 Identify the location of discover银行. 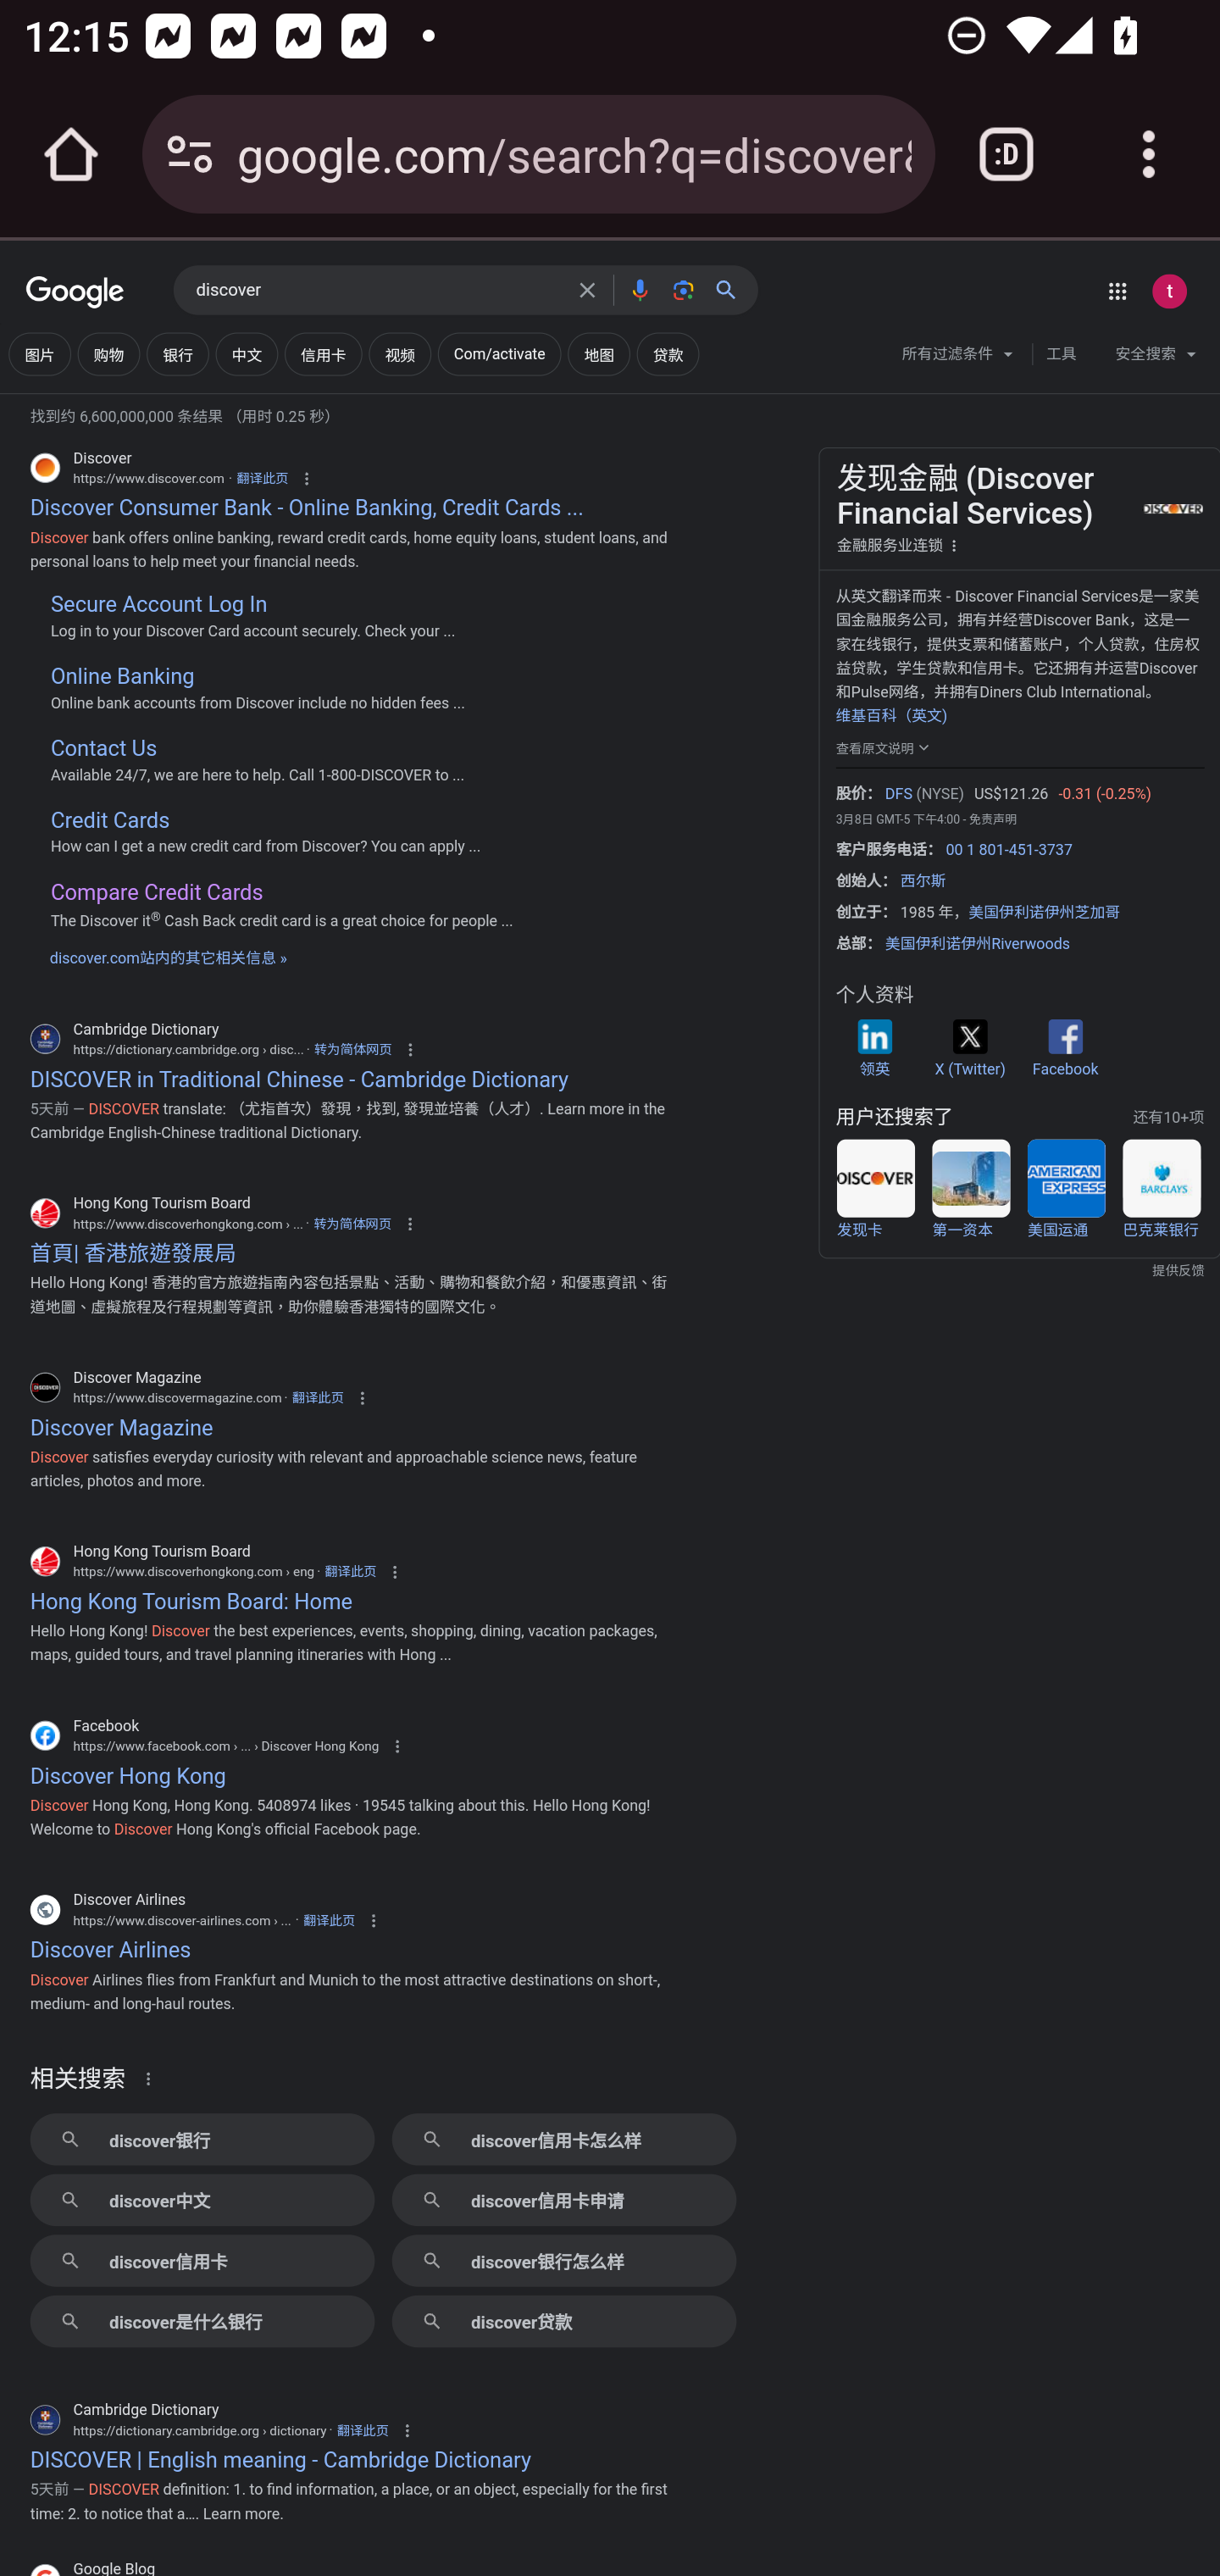
(202, 2139).